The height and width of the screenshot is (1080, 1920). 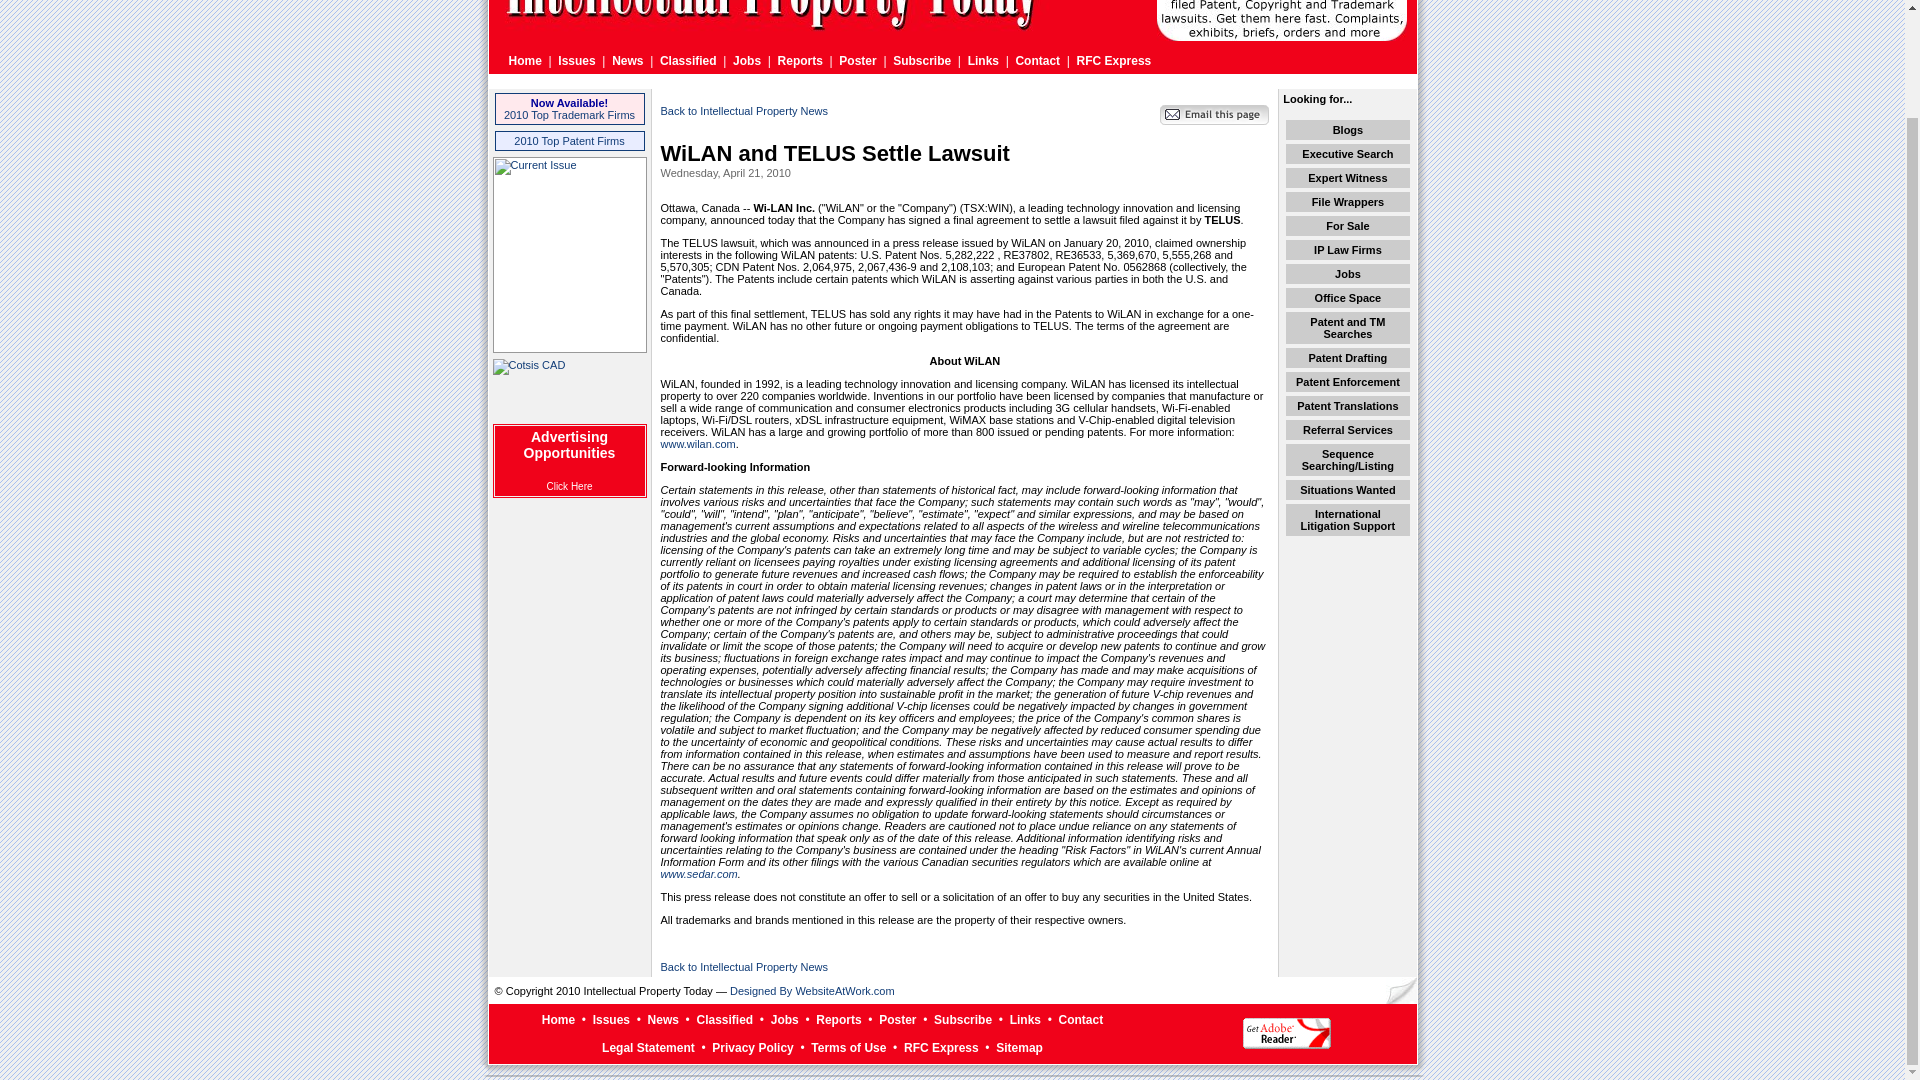 What do you see at coordinates (744, 110) in the screenshot?
I see `Back to Intellectual Property News` at bounding box center [744, 110].